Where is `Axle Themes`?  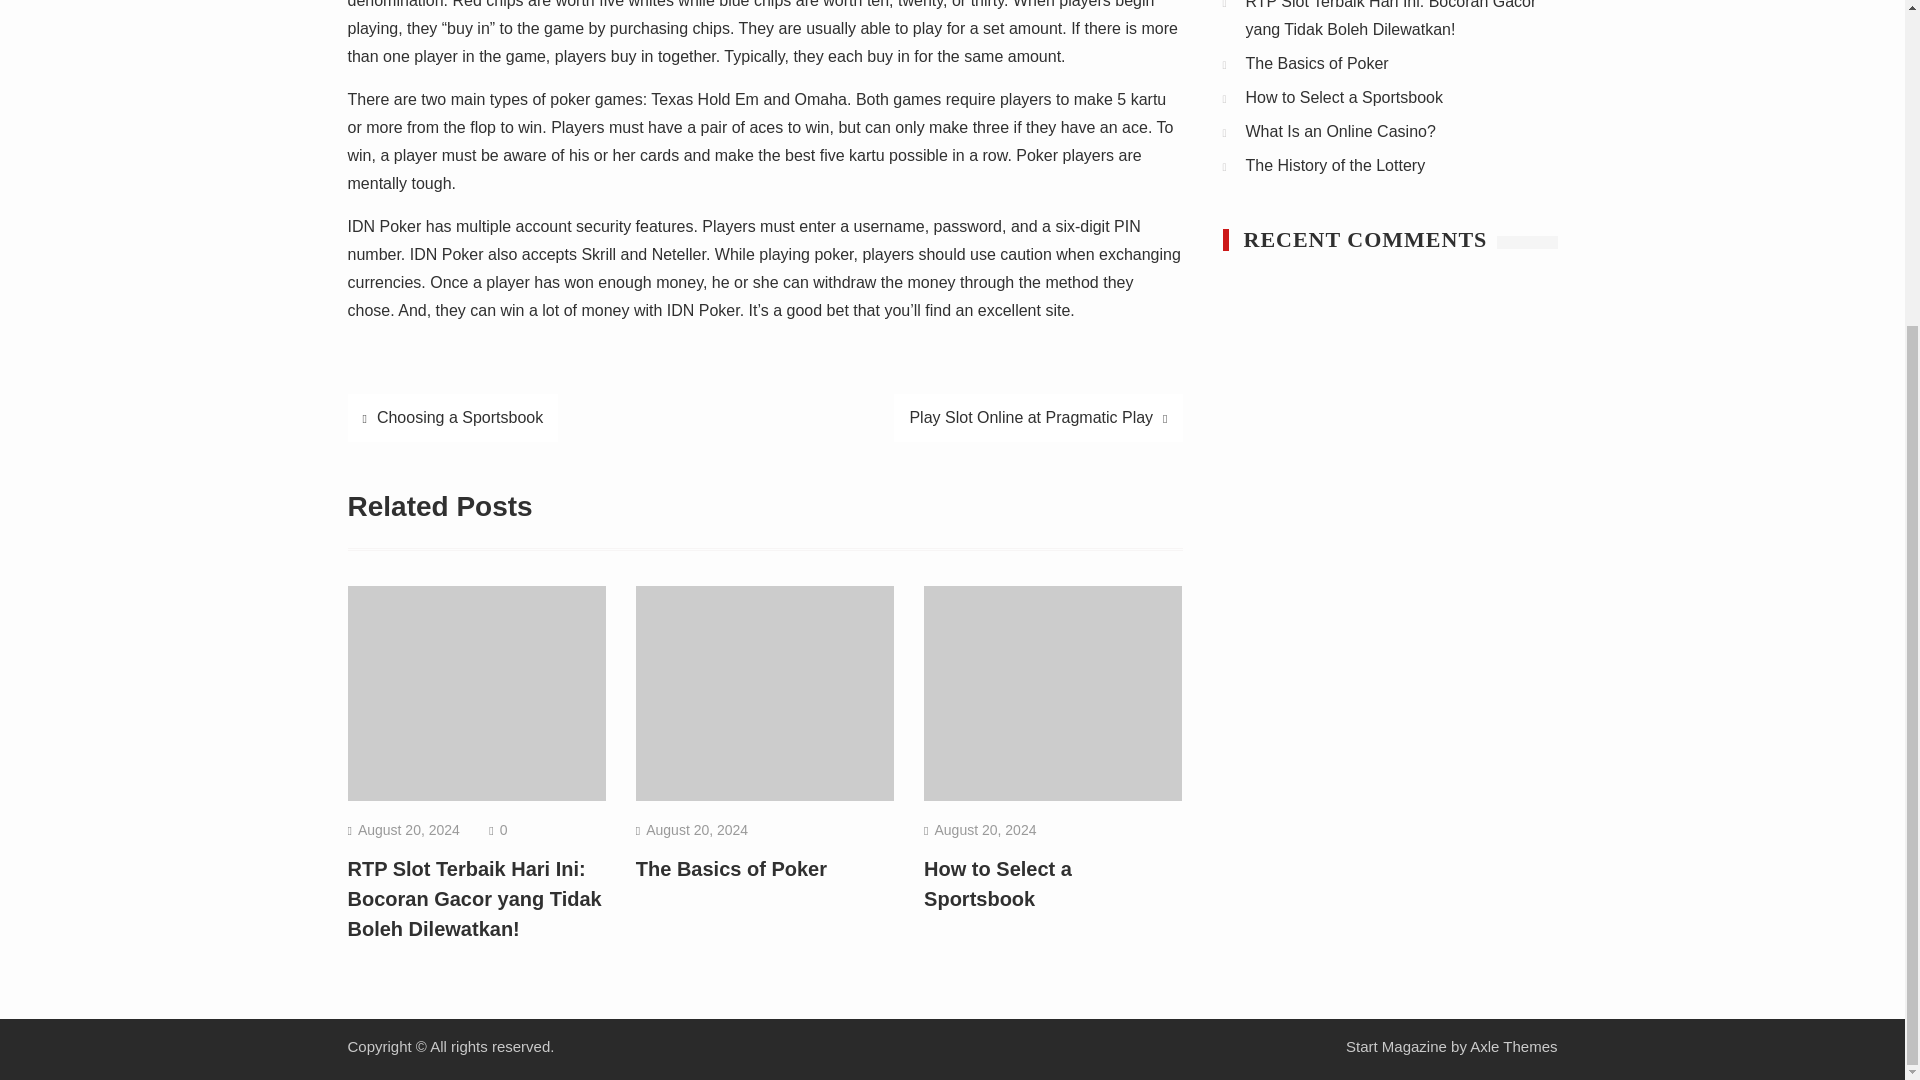 Axle Themes is located at coordinates (1514, 1046).